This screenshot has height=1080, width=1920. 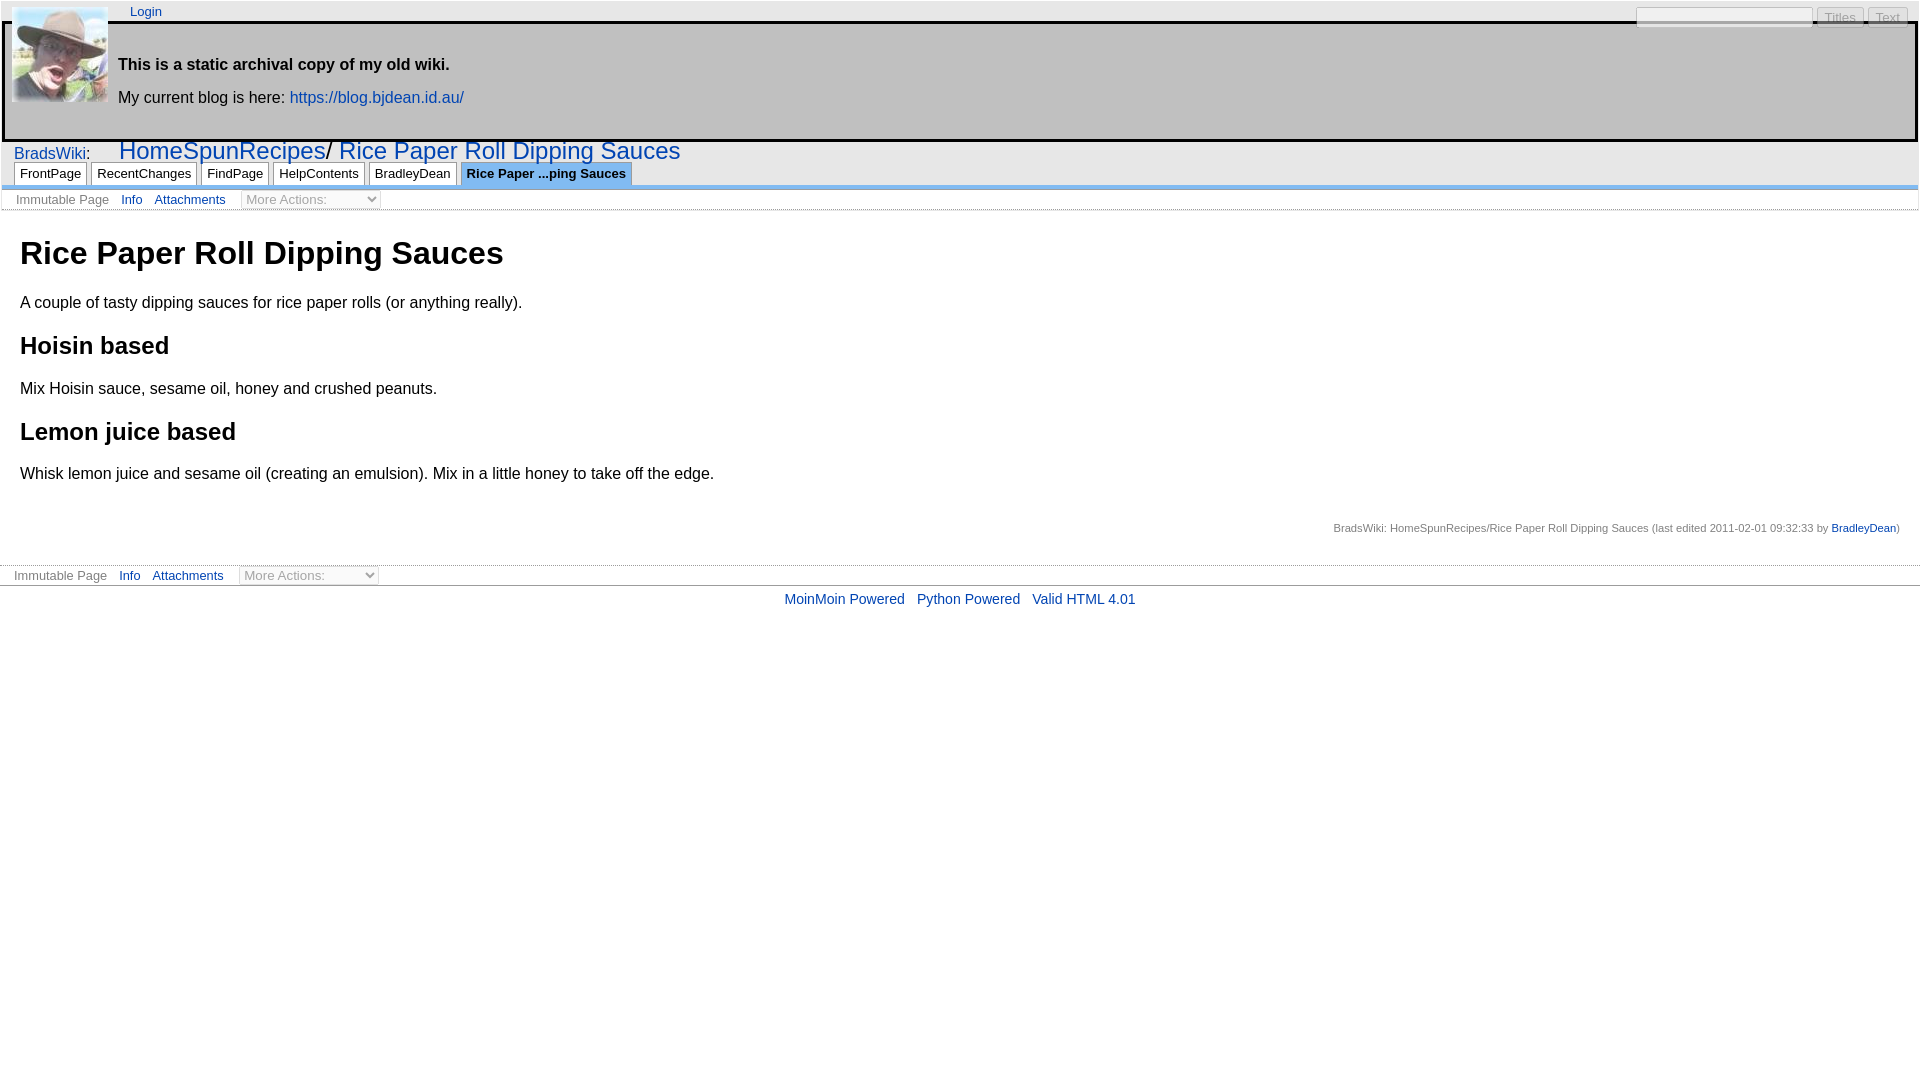 What do you see at coordinates (222, 150) in the screenshot?
I see `HomeSpunRecipes` at bounding box center [222, 150].